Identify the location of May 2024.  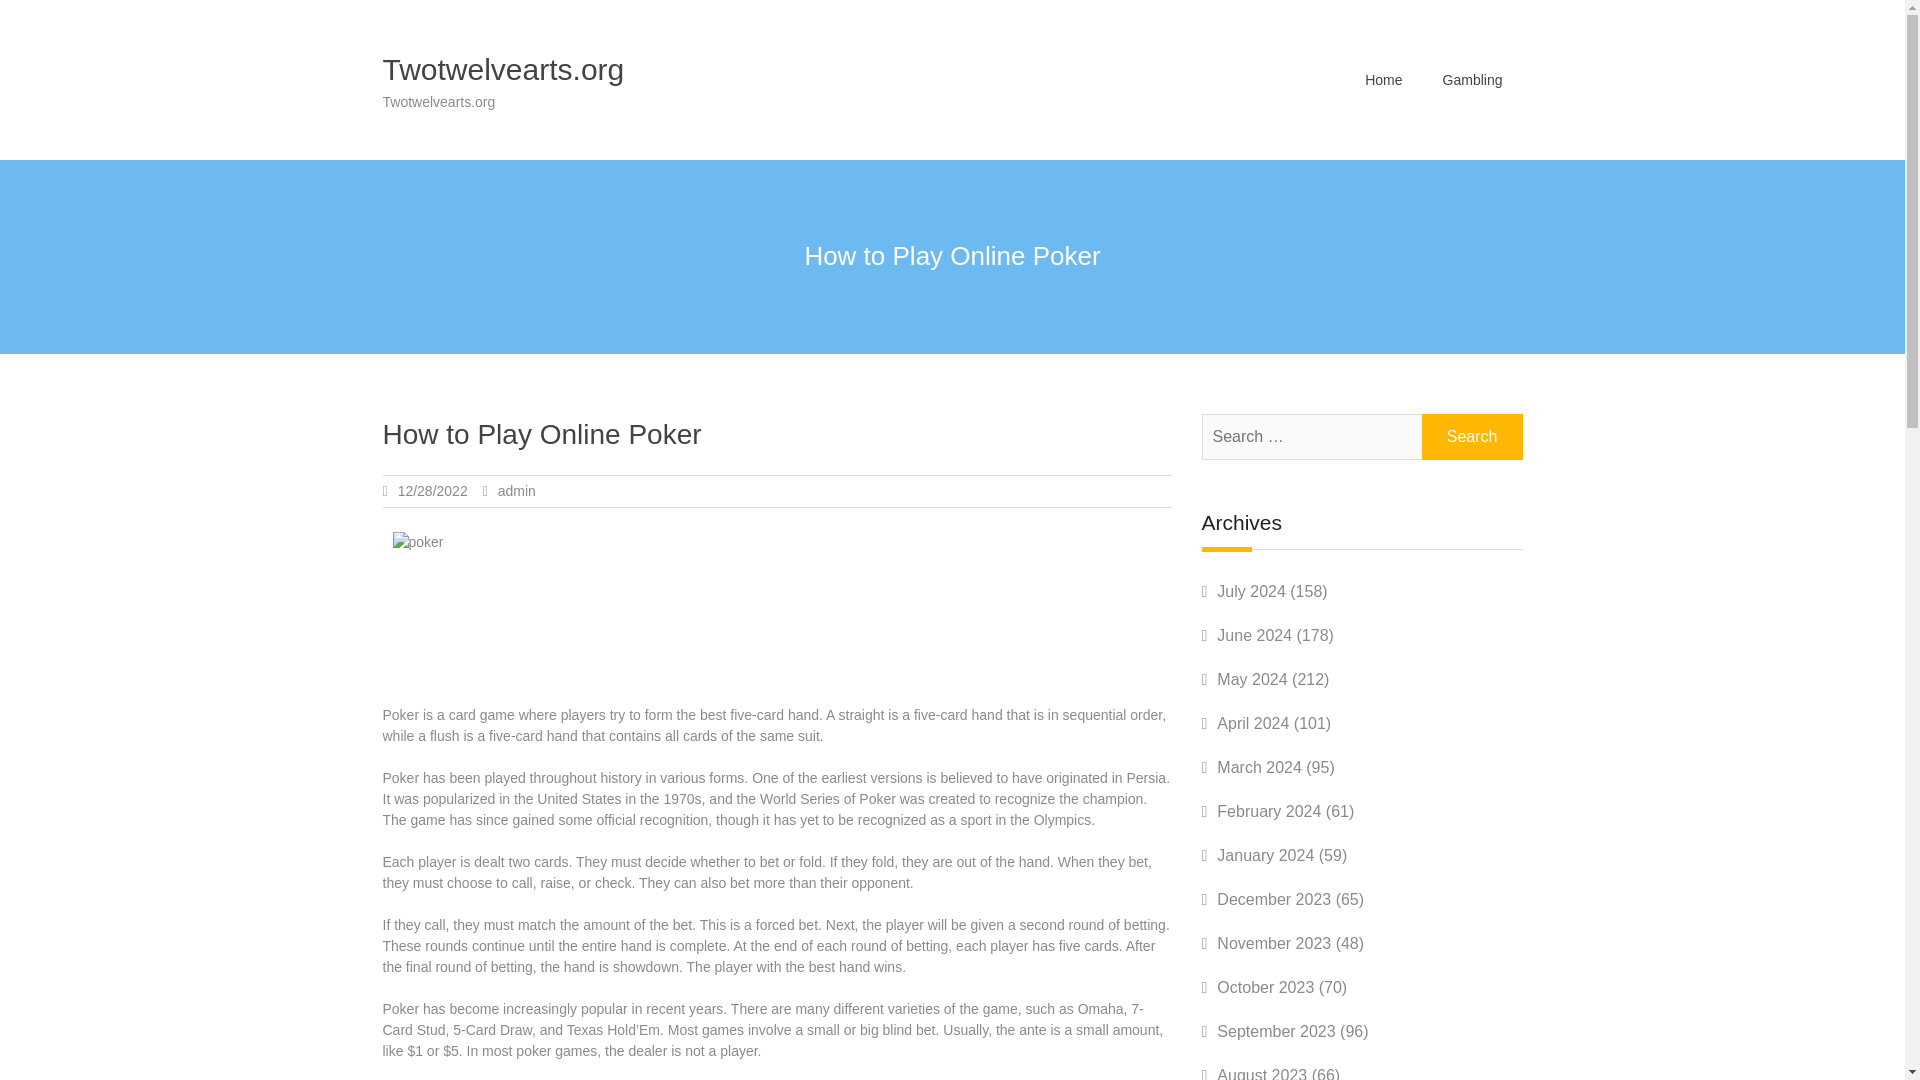
(1252, 678).